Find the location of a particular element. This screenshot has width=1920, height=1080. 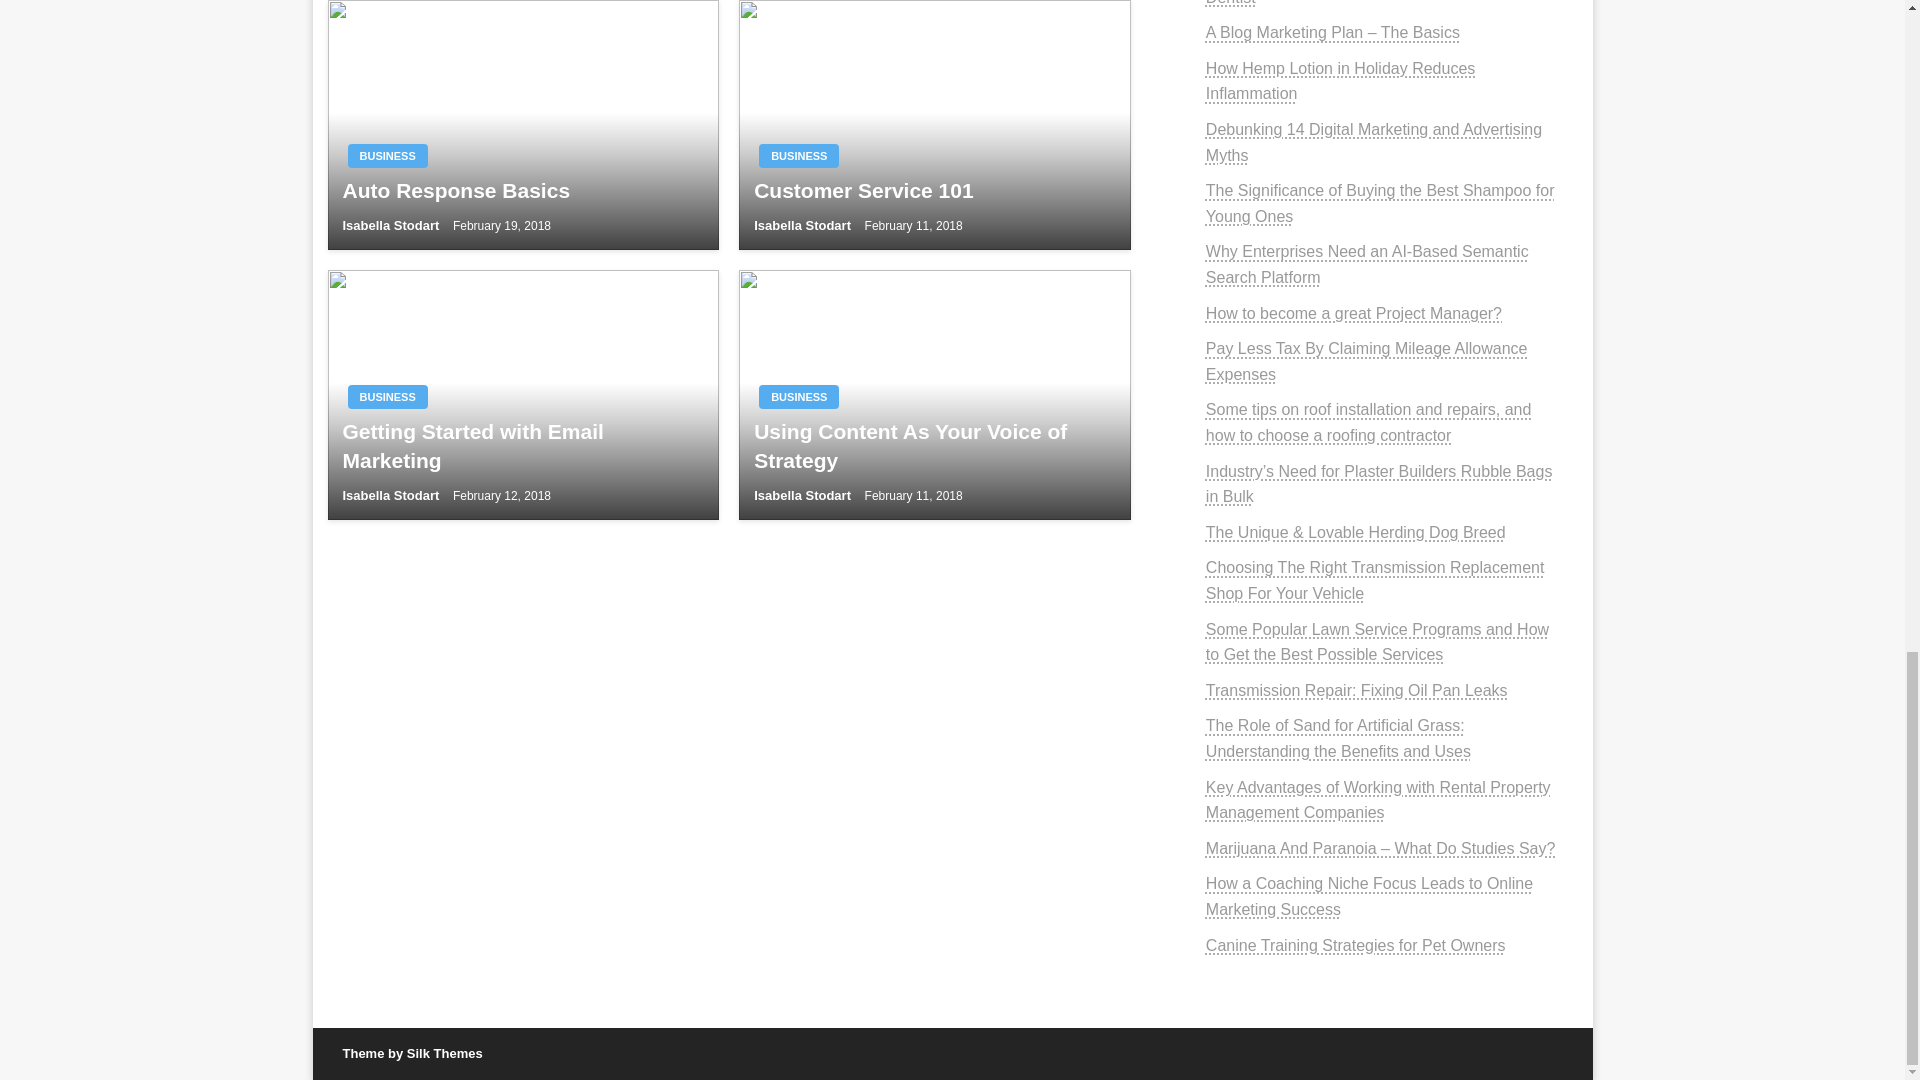

Isabella Stodart is located at coordinates (804, 226).